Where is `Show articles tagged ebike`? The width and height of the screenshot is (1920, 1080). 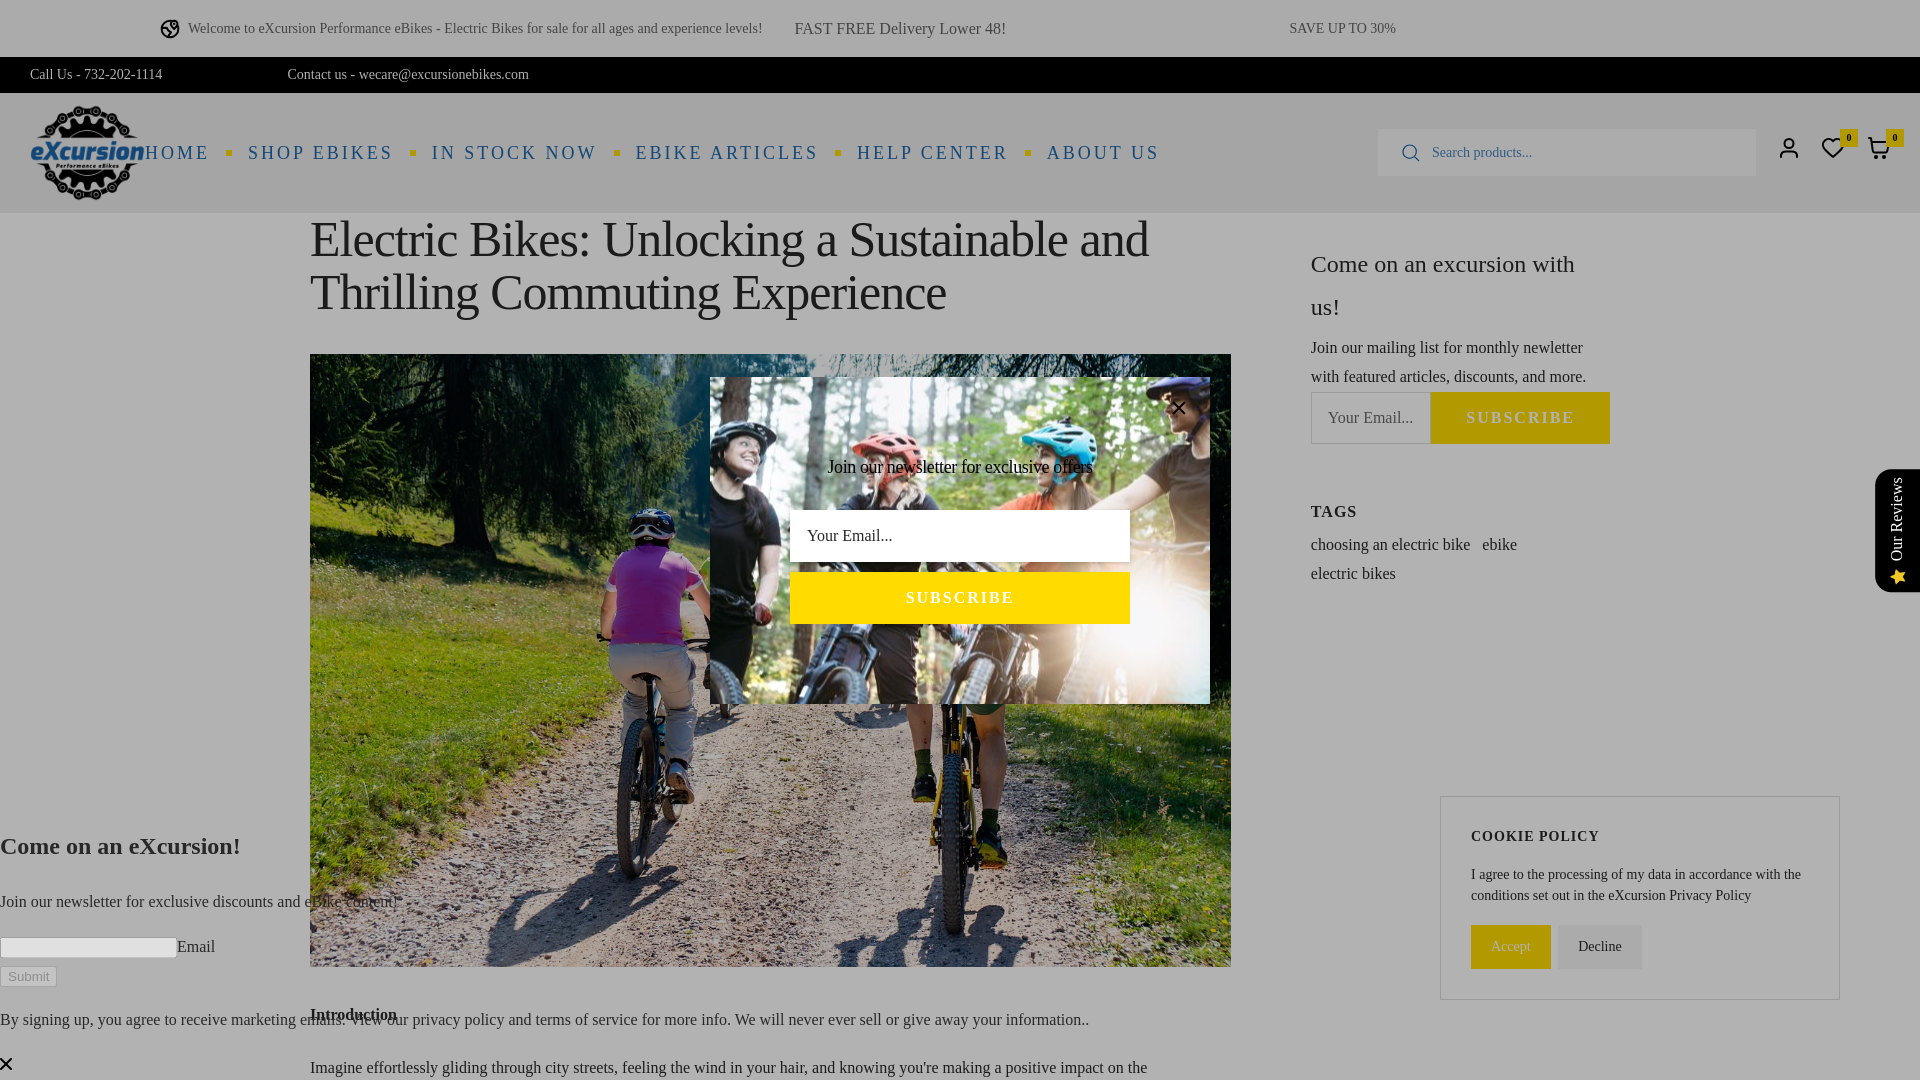 Show articles tagged ebike is located at coordinates (1499, 544).